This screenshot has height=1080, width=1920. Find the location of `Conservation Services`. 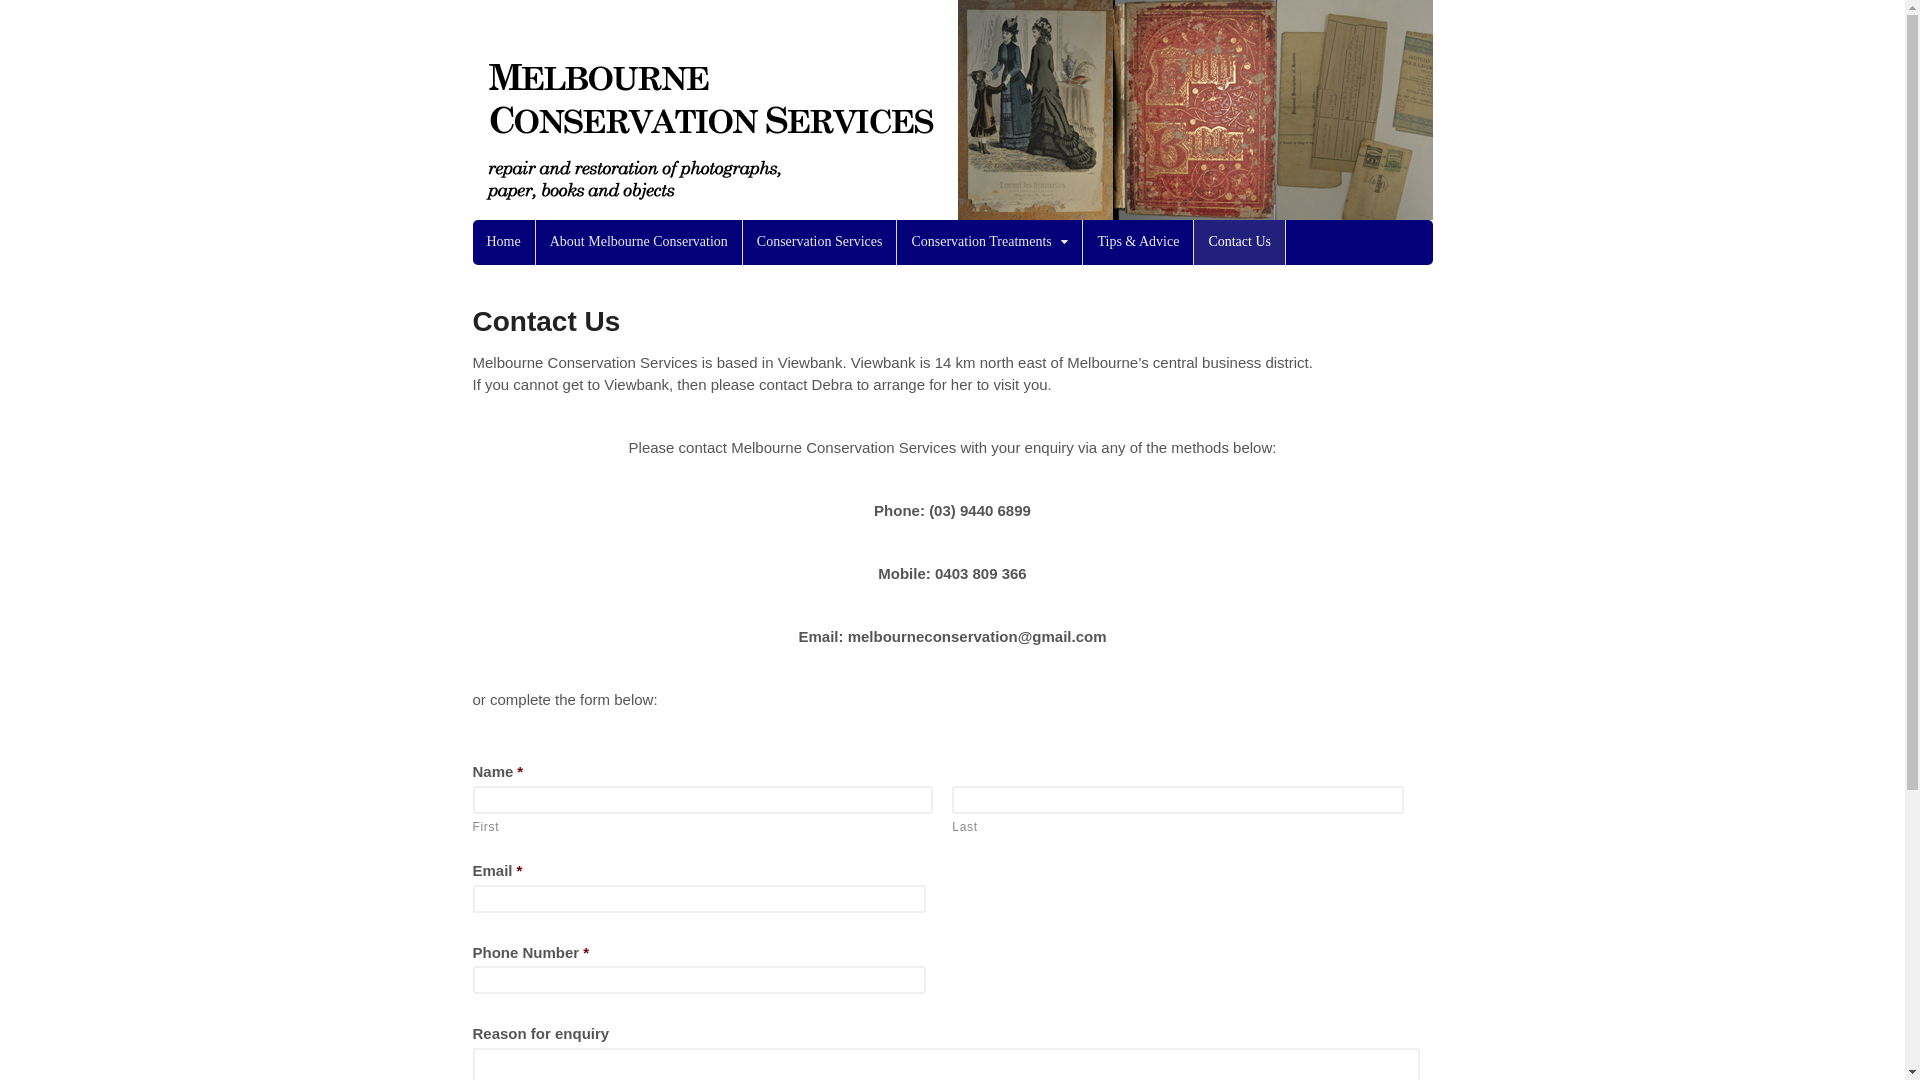

Conservation Services is located at coordinates (820, 242).